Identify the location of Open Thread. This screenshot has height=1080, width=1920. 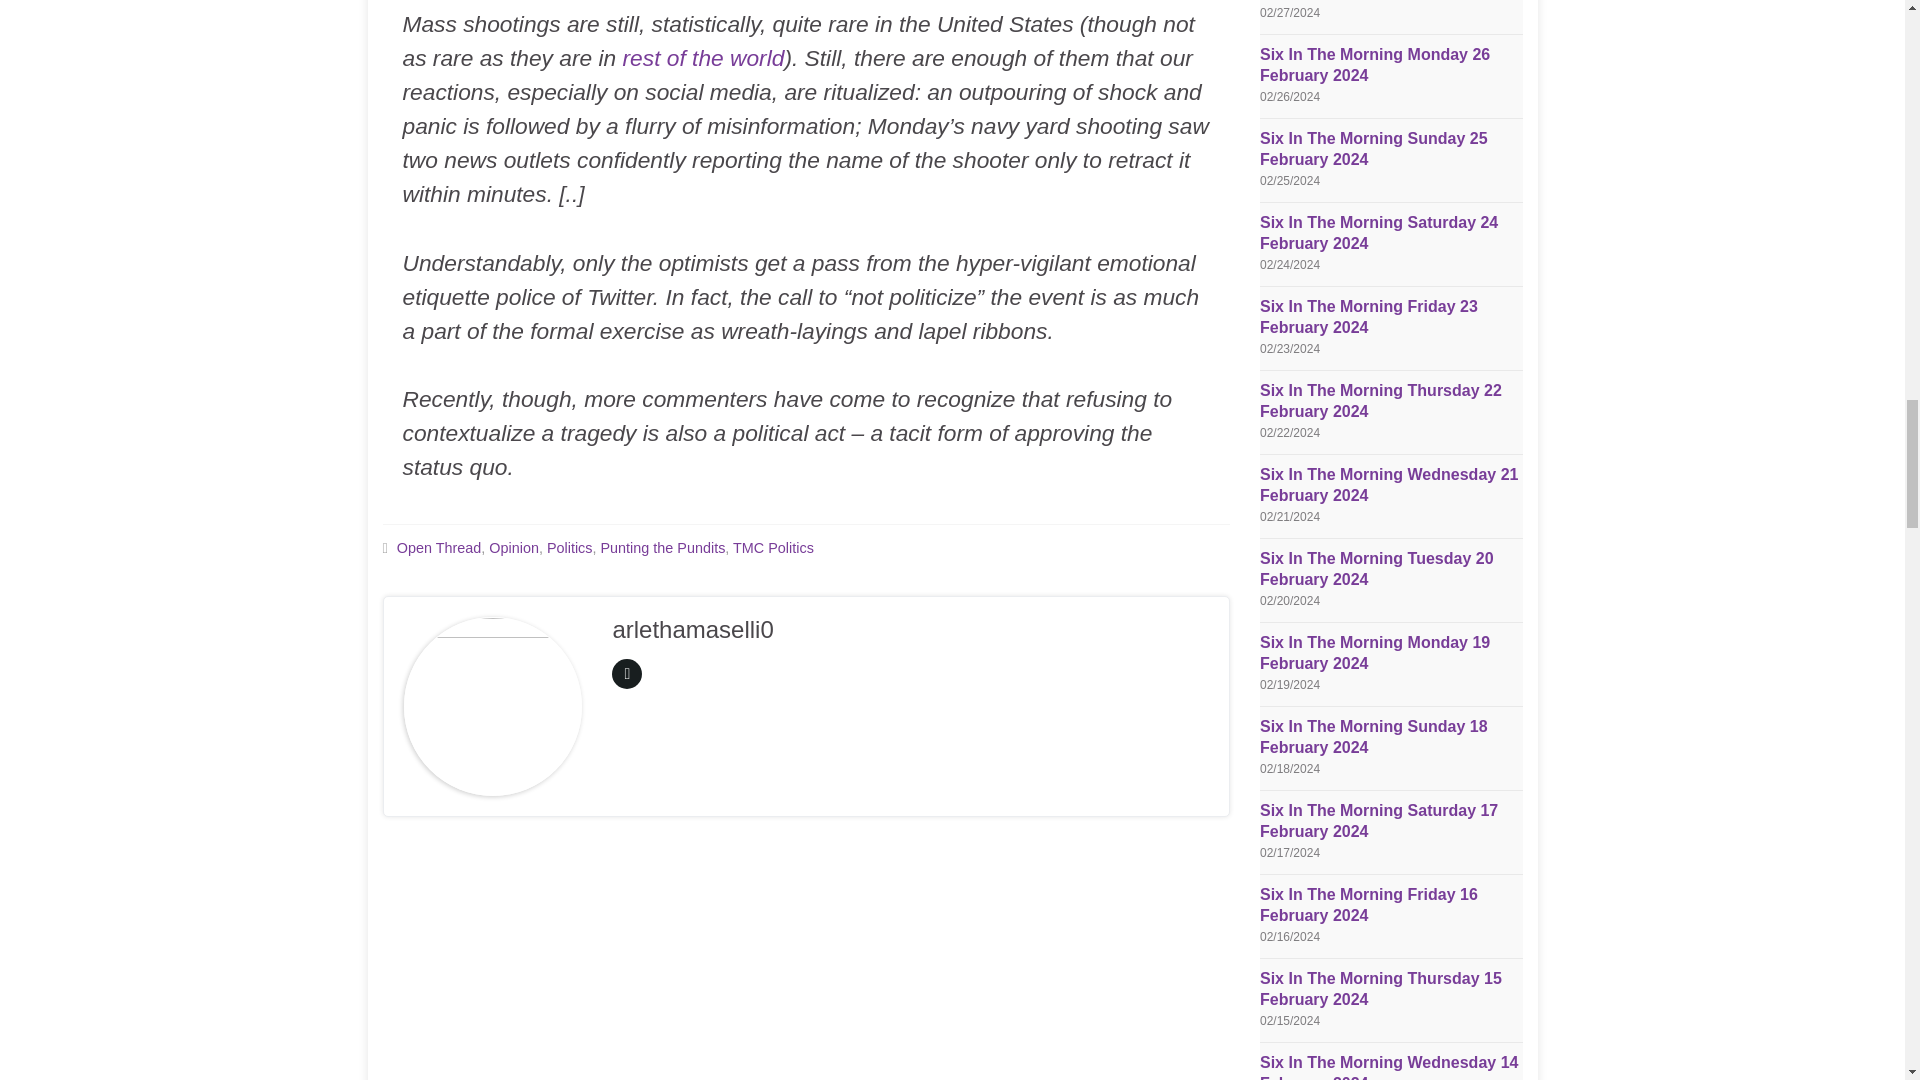
(439, 548).